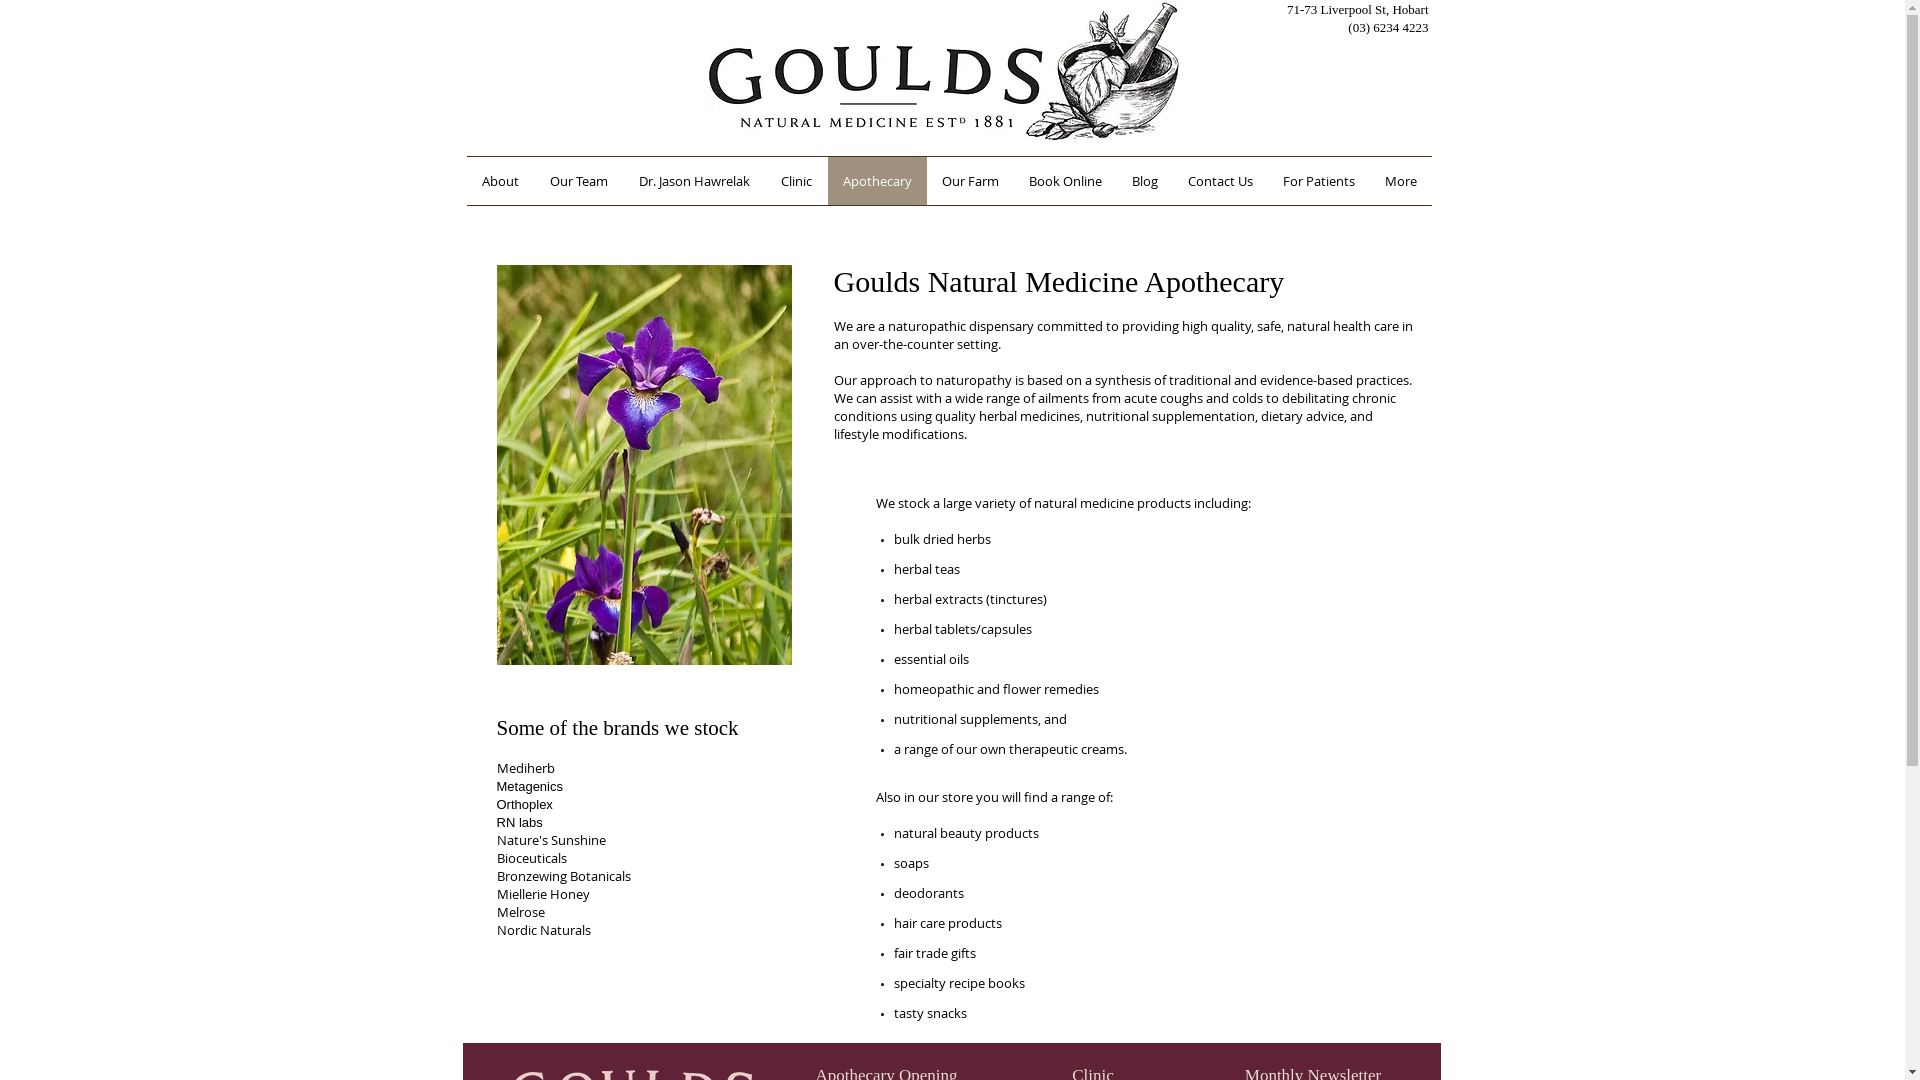 Image resolution: width=1920 pixels, height=1080 pixels. What do you see at coordinates (942, 71) in the screenshot?
I see `GouldsHoriz.jpg` at bounding box center [942, 71].